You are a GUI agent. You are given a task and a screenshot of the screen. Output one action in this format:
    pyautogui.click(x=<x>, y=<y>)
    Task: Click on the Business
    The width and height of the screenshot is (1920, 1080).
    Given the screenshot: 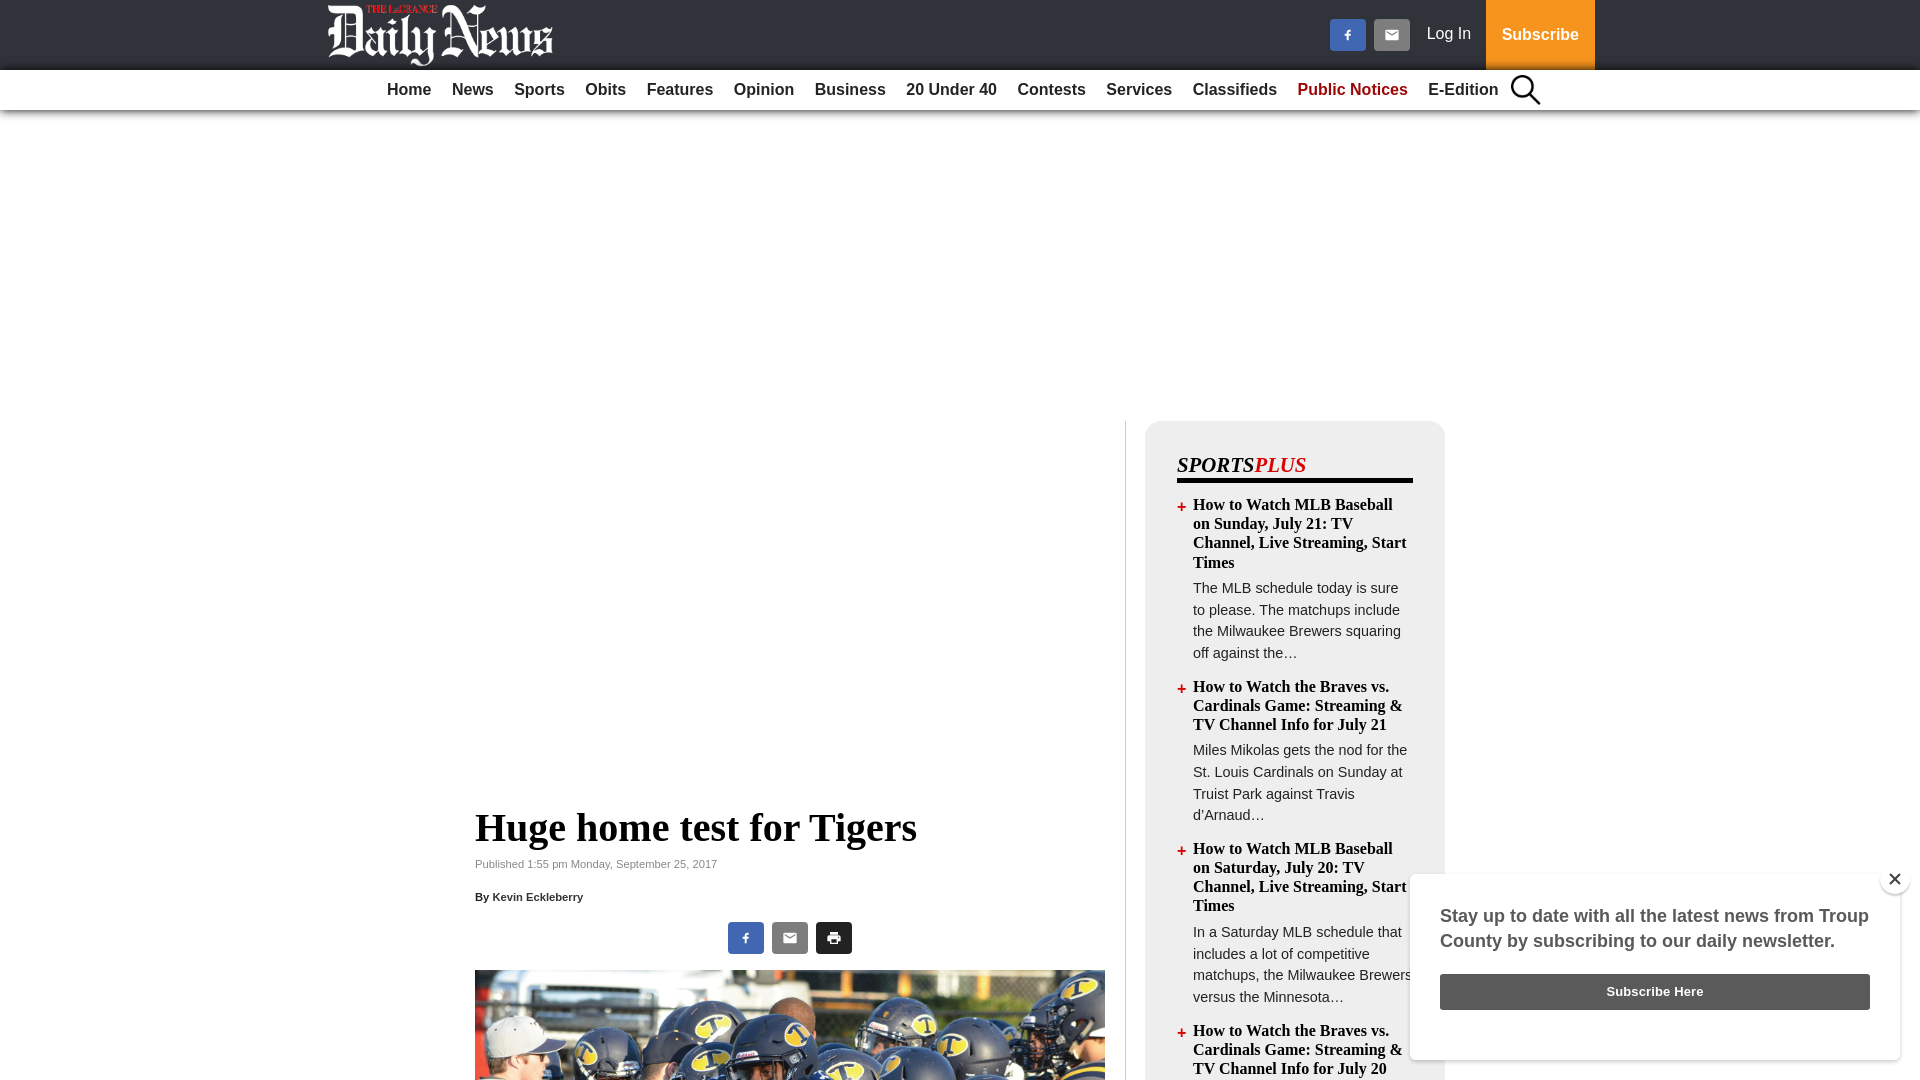 What is the action you would take?
    pyautogui.click(x=850, y=90)
    